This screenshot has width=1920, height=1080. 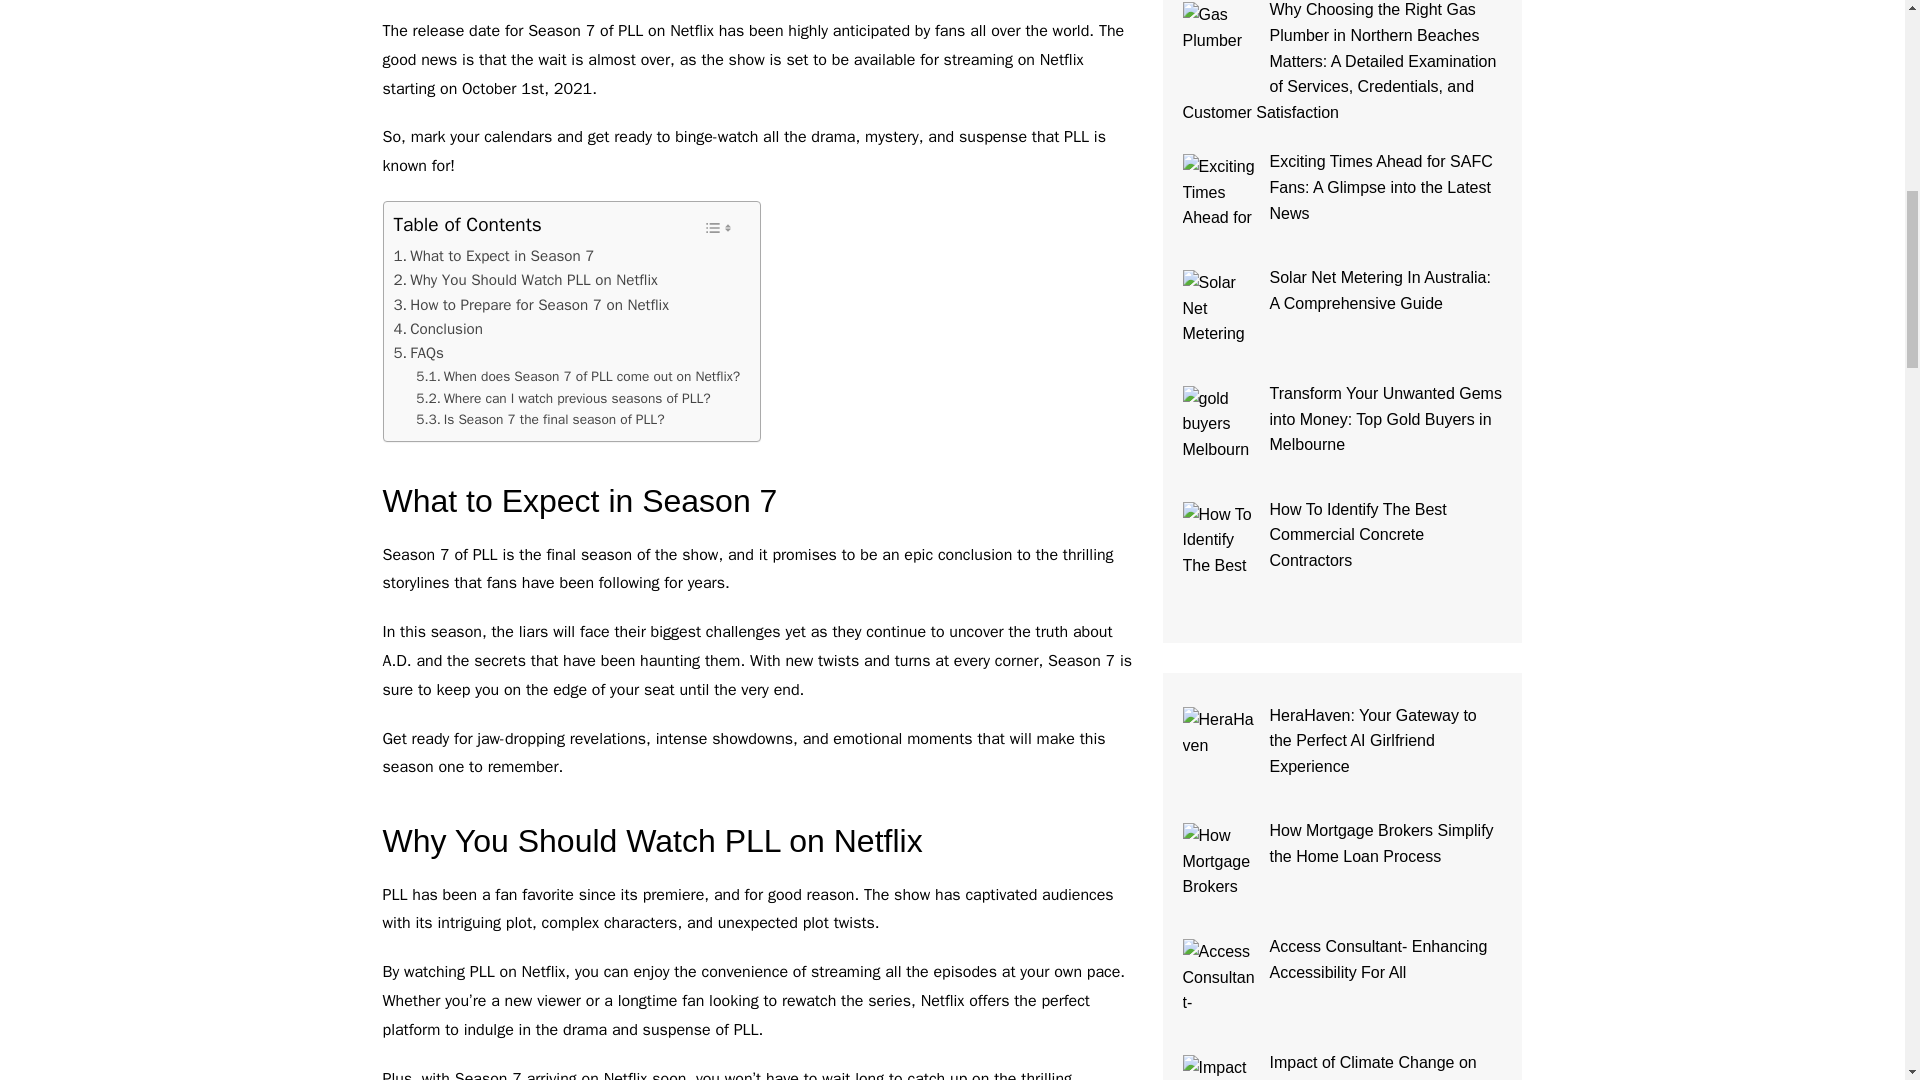 I want to click on Is Season 7 the final season of PLL?, so click(x=540, y=420).